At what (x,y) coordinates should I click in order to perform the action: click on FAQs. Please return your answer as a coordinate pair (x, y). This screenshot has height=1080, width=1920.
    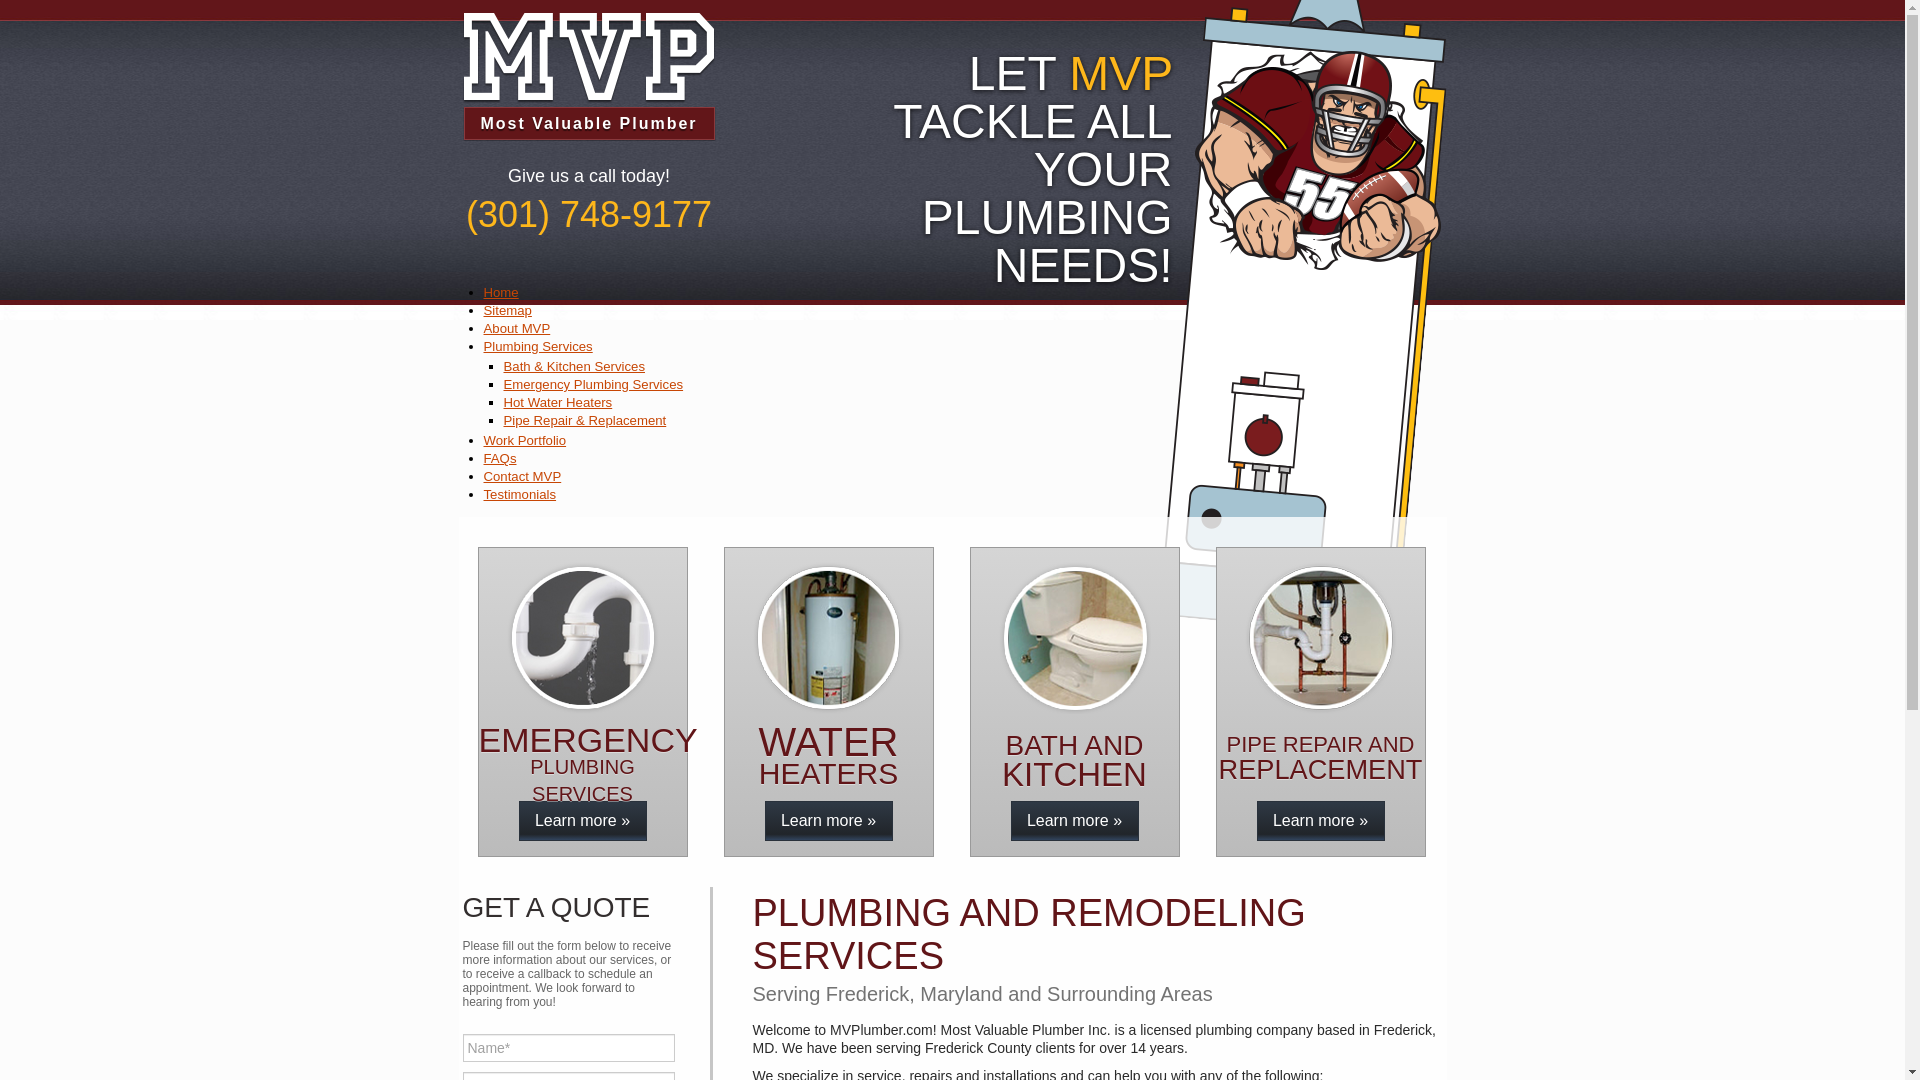
    Looking at the image, I should click on (500, 458).